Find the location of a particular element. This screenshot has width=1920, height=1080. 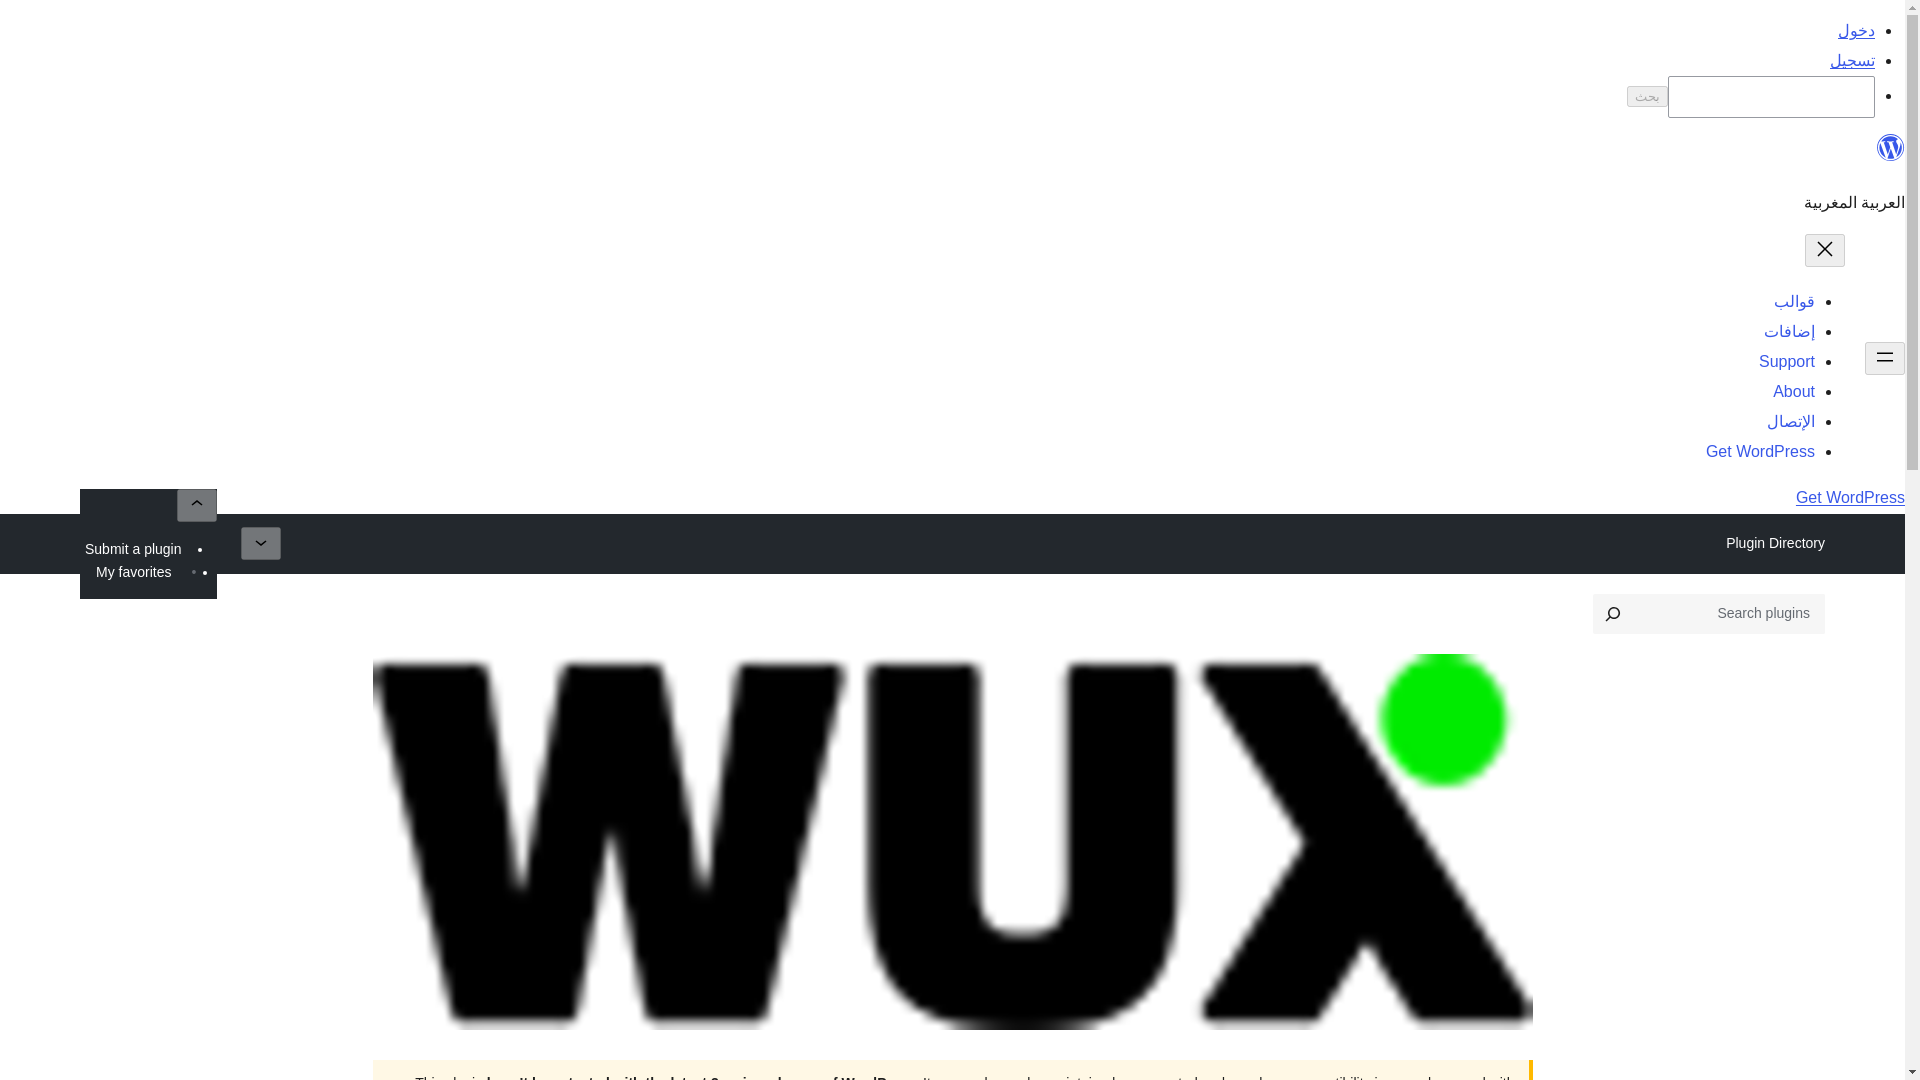

My favorites is located at coordinates (122, 152).